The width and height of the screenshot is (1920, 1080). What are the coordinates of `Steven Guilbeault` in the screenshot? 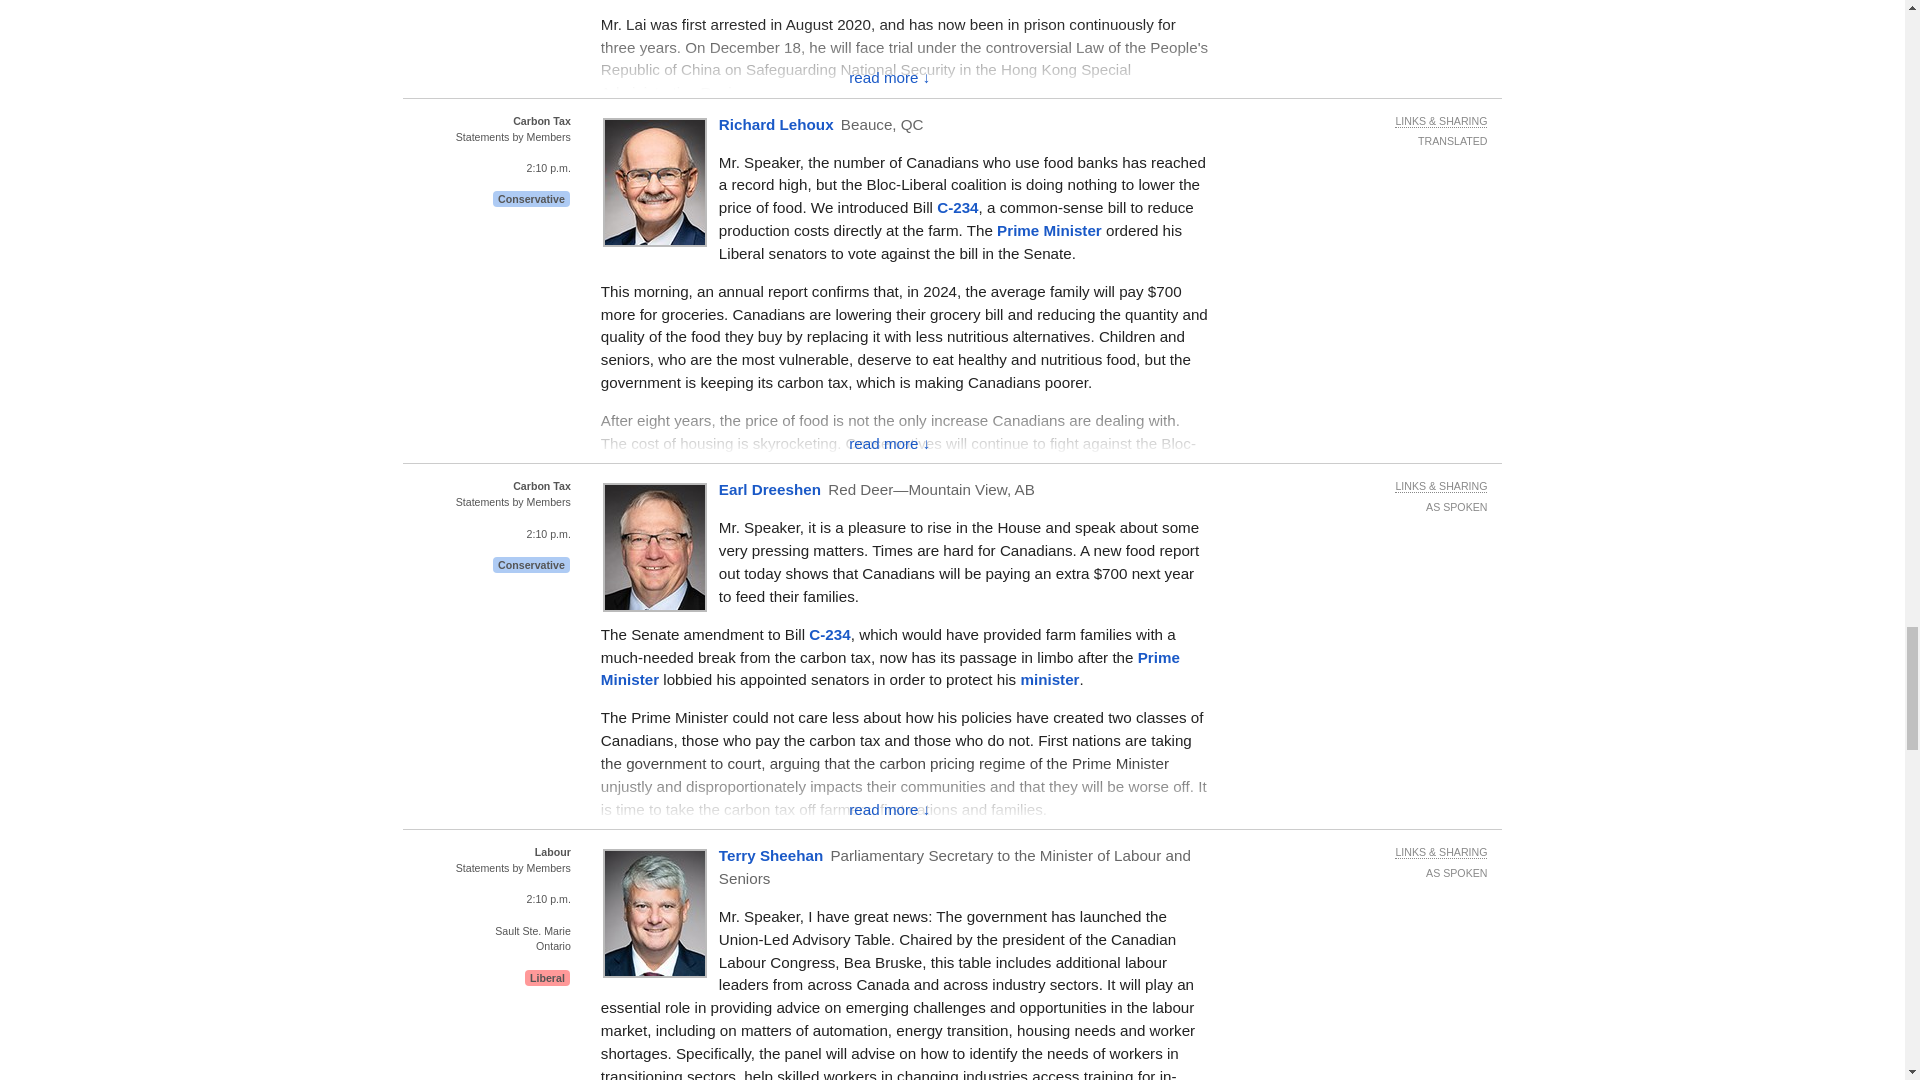 It's located at (1049, 678).